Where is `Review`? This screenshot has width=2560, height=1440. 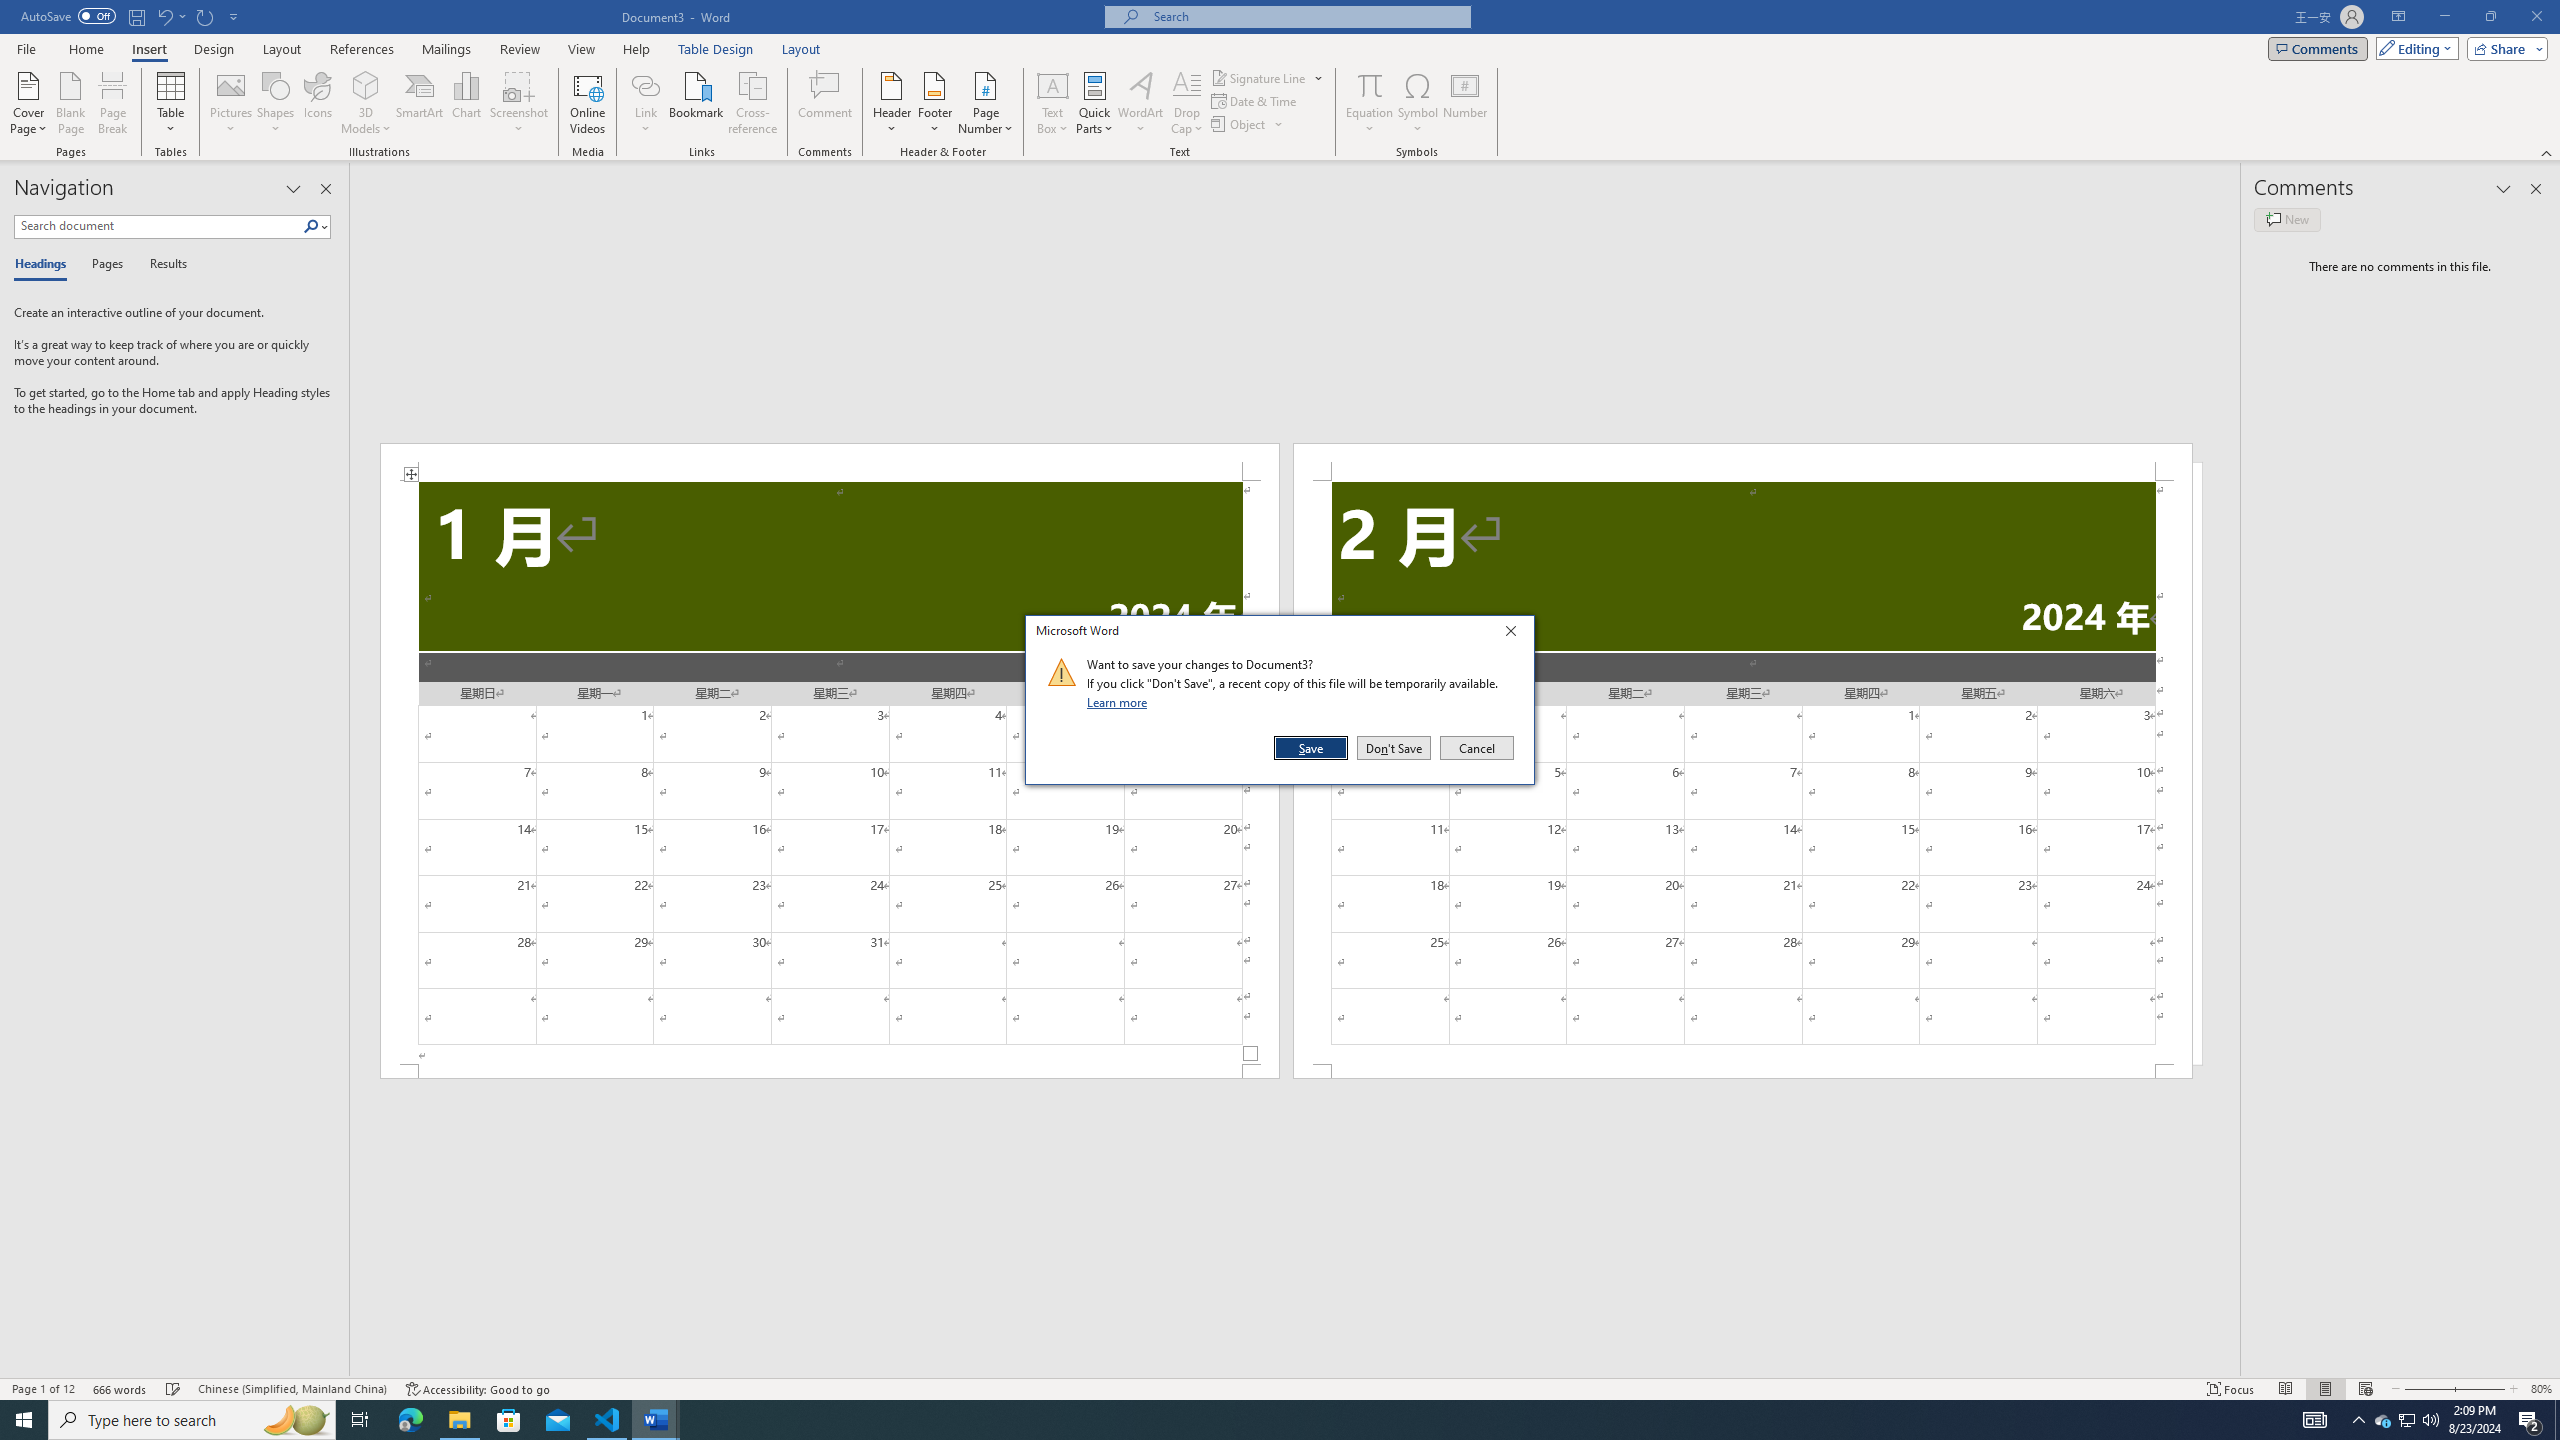
Review is located at coordinates (519, 49).